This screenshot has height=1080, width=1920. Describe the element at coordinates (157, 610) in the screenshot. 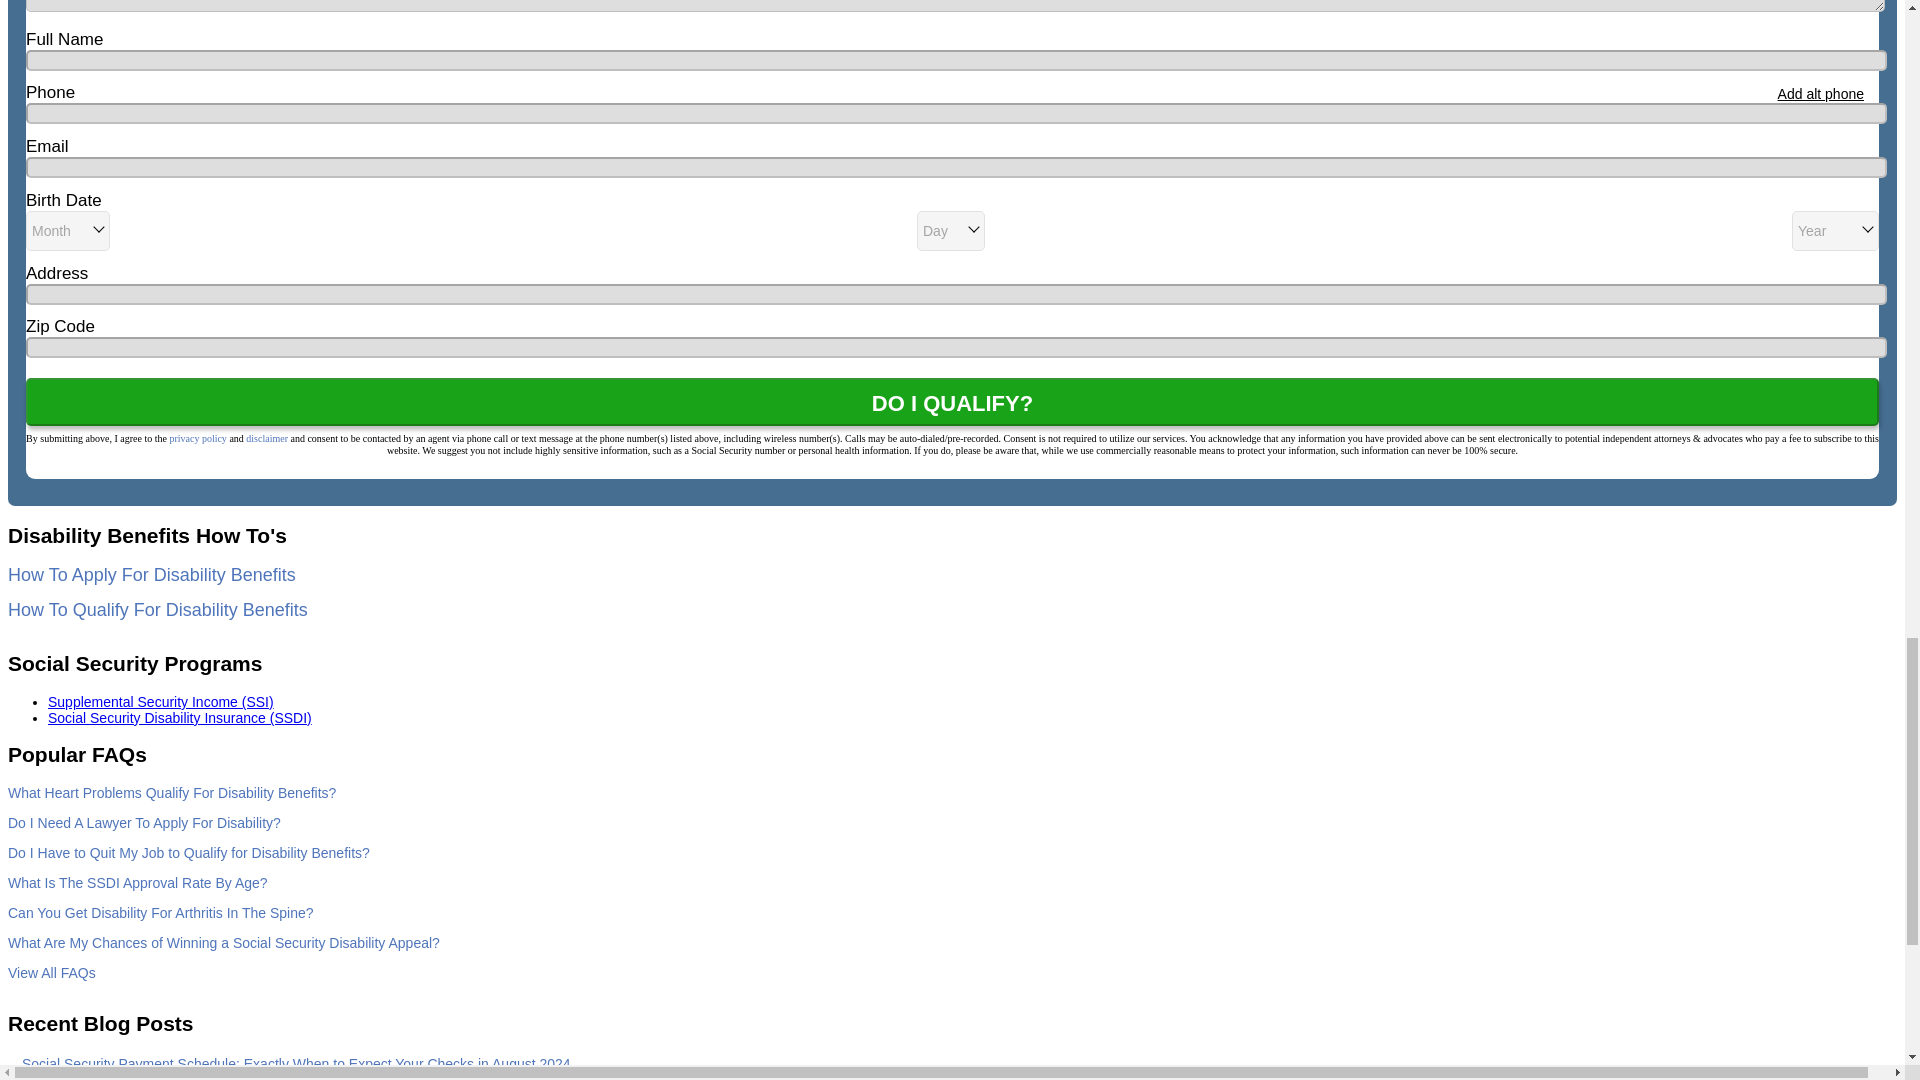

I see `How To Qualify For Disability Benefits` at that location.